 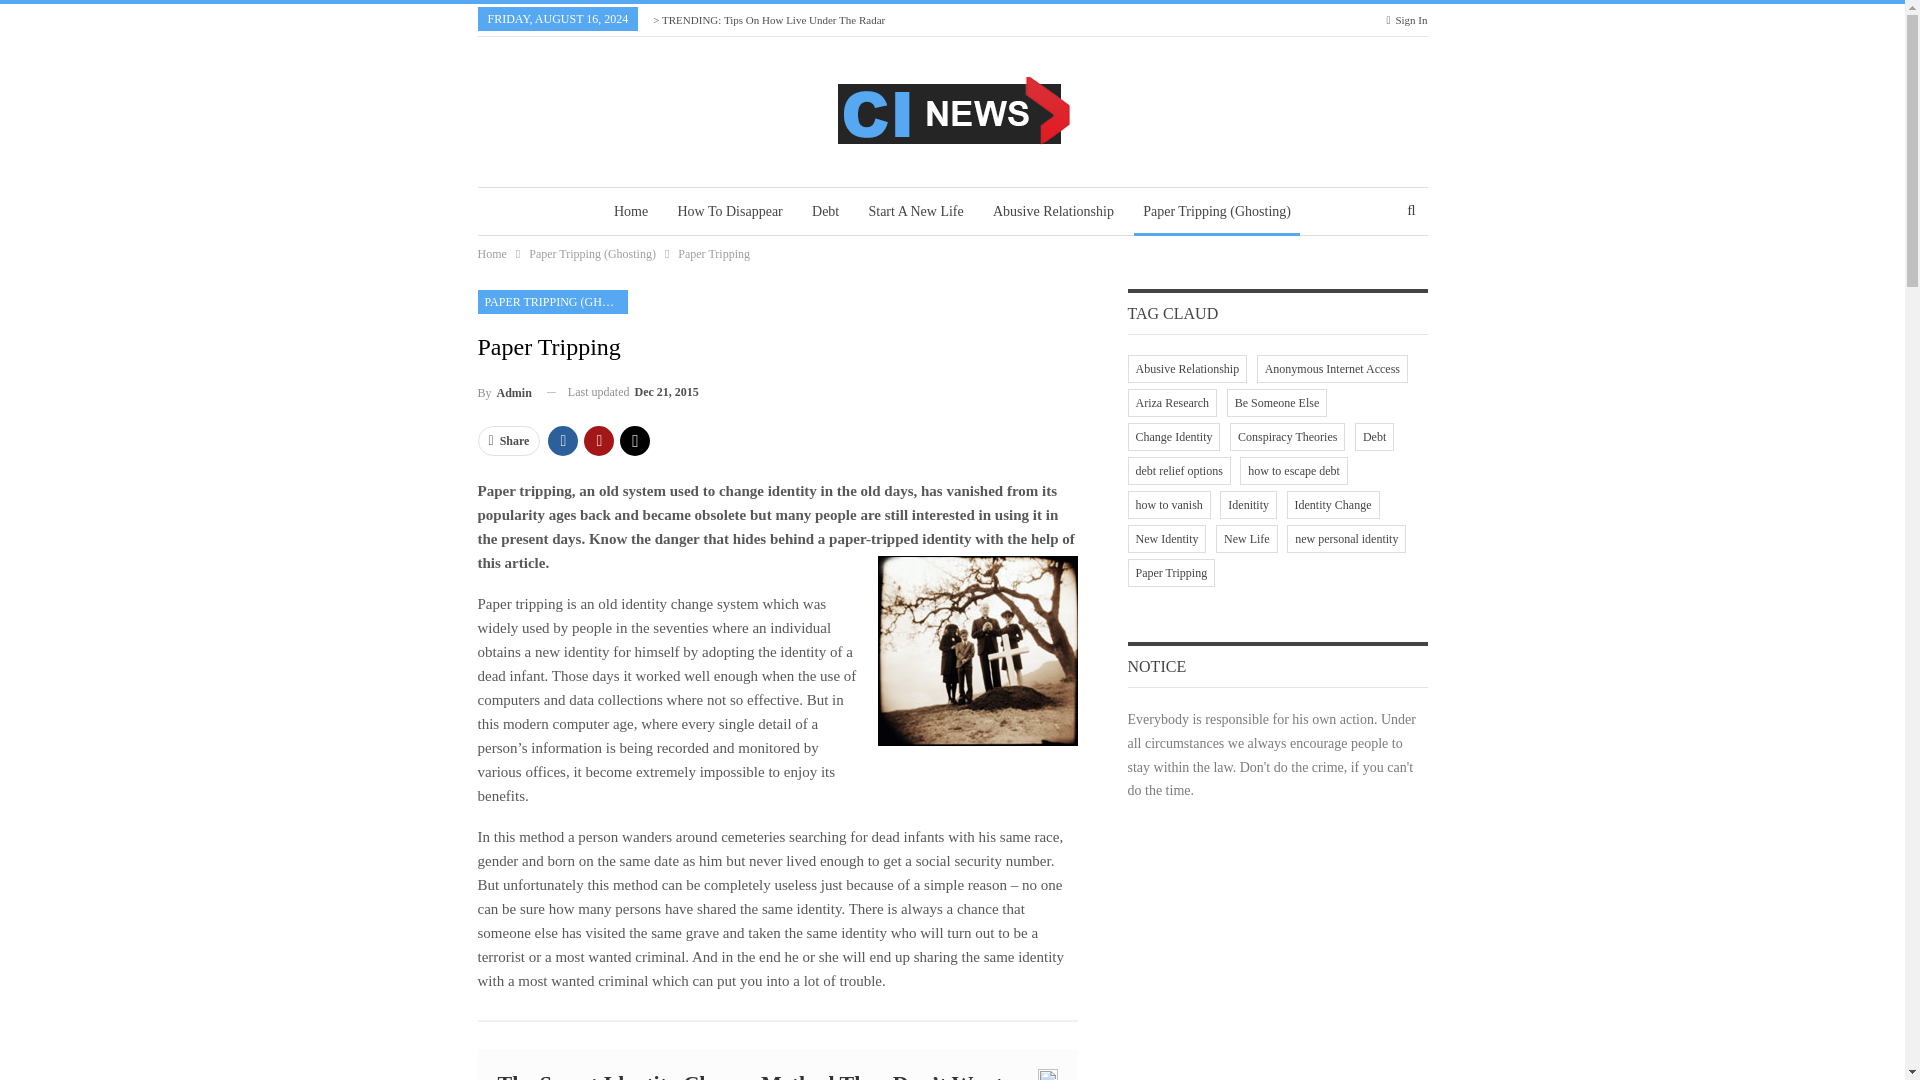 What do you see at coordinates (492, 254) in the screenshot?
I see `Home` at bounding box center [492, 254].